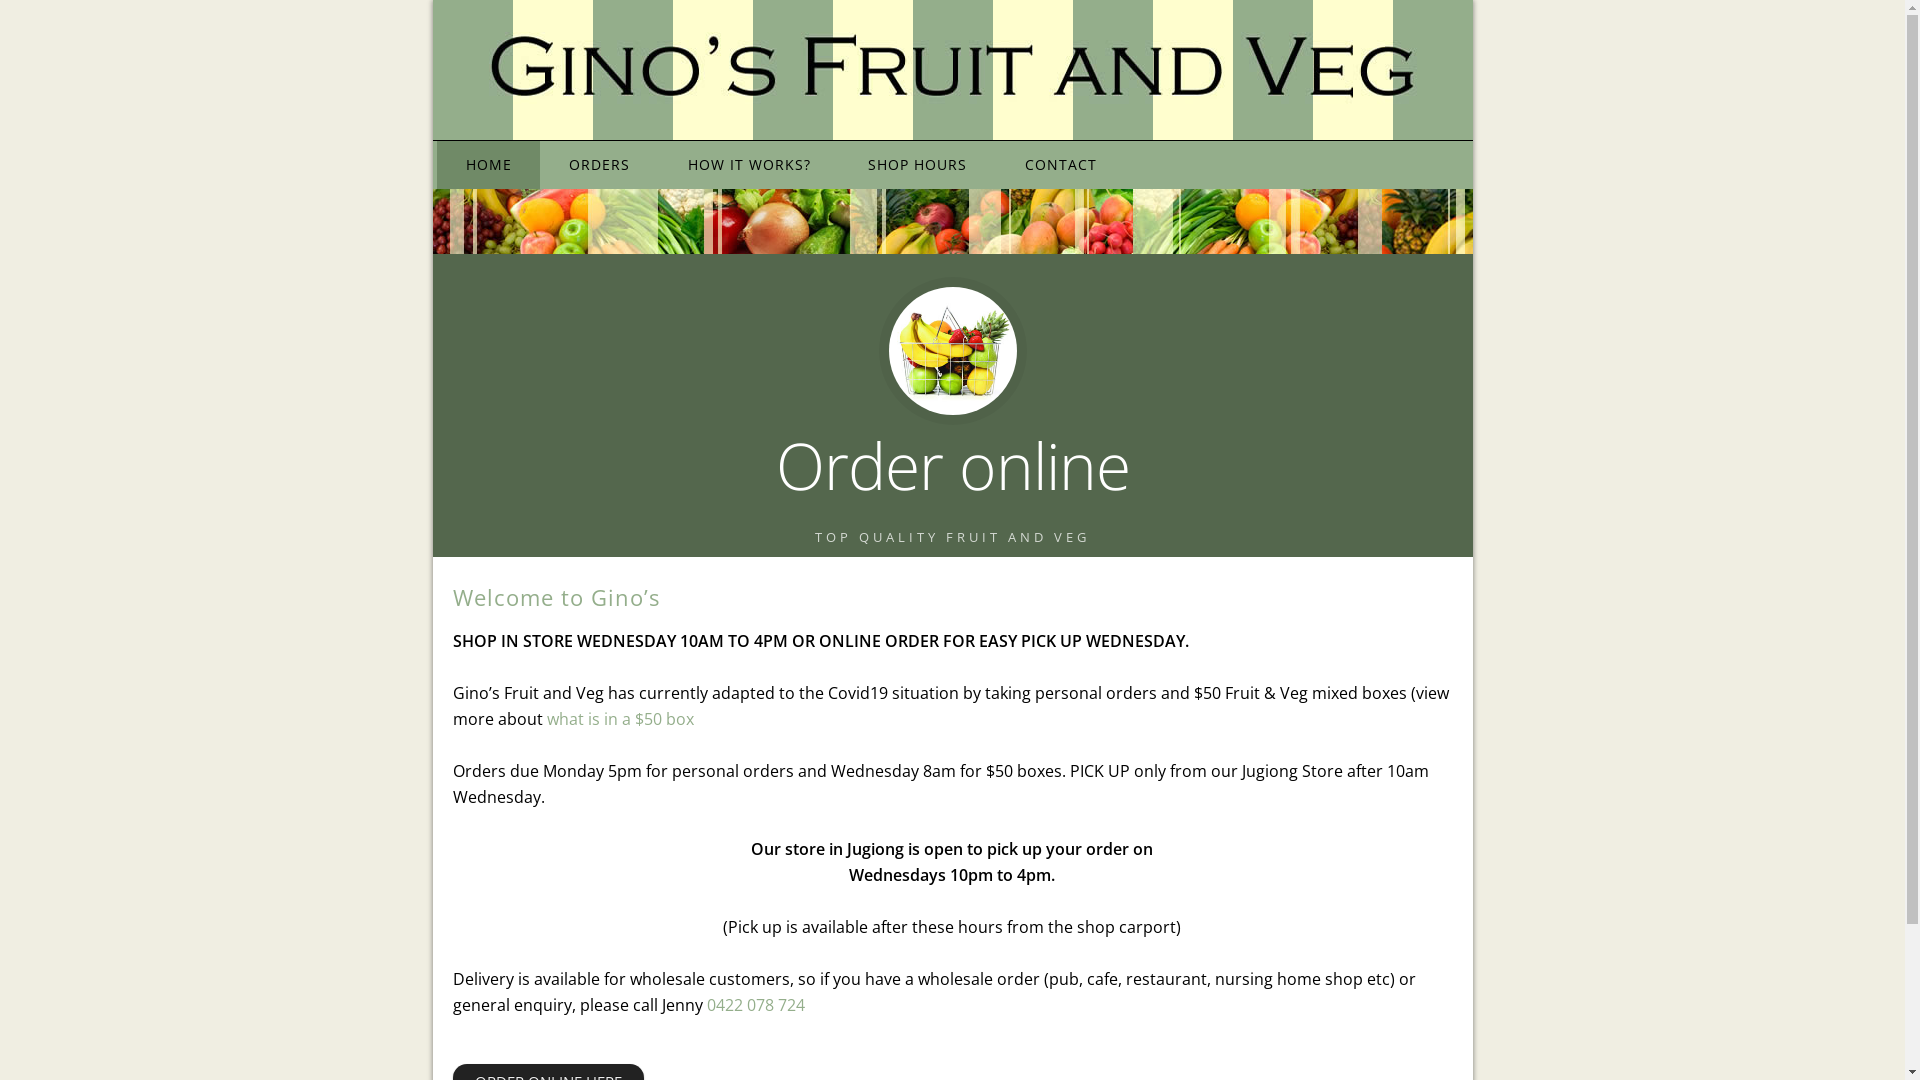 This screenshot has height=1080, width=1920. I want to click on what is in a $50 box, so click(620, 719).